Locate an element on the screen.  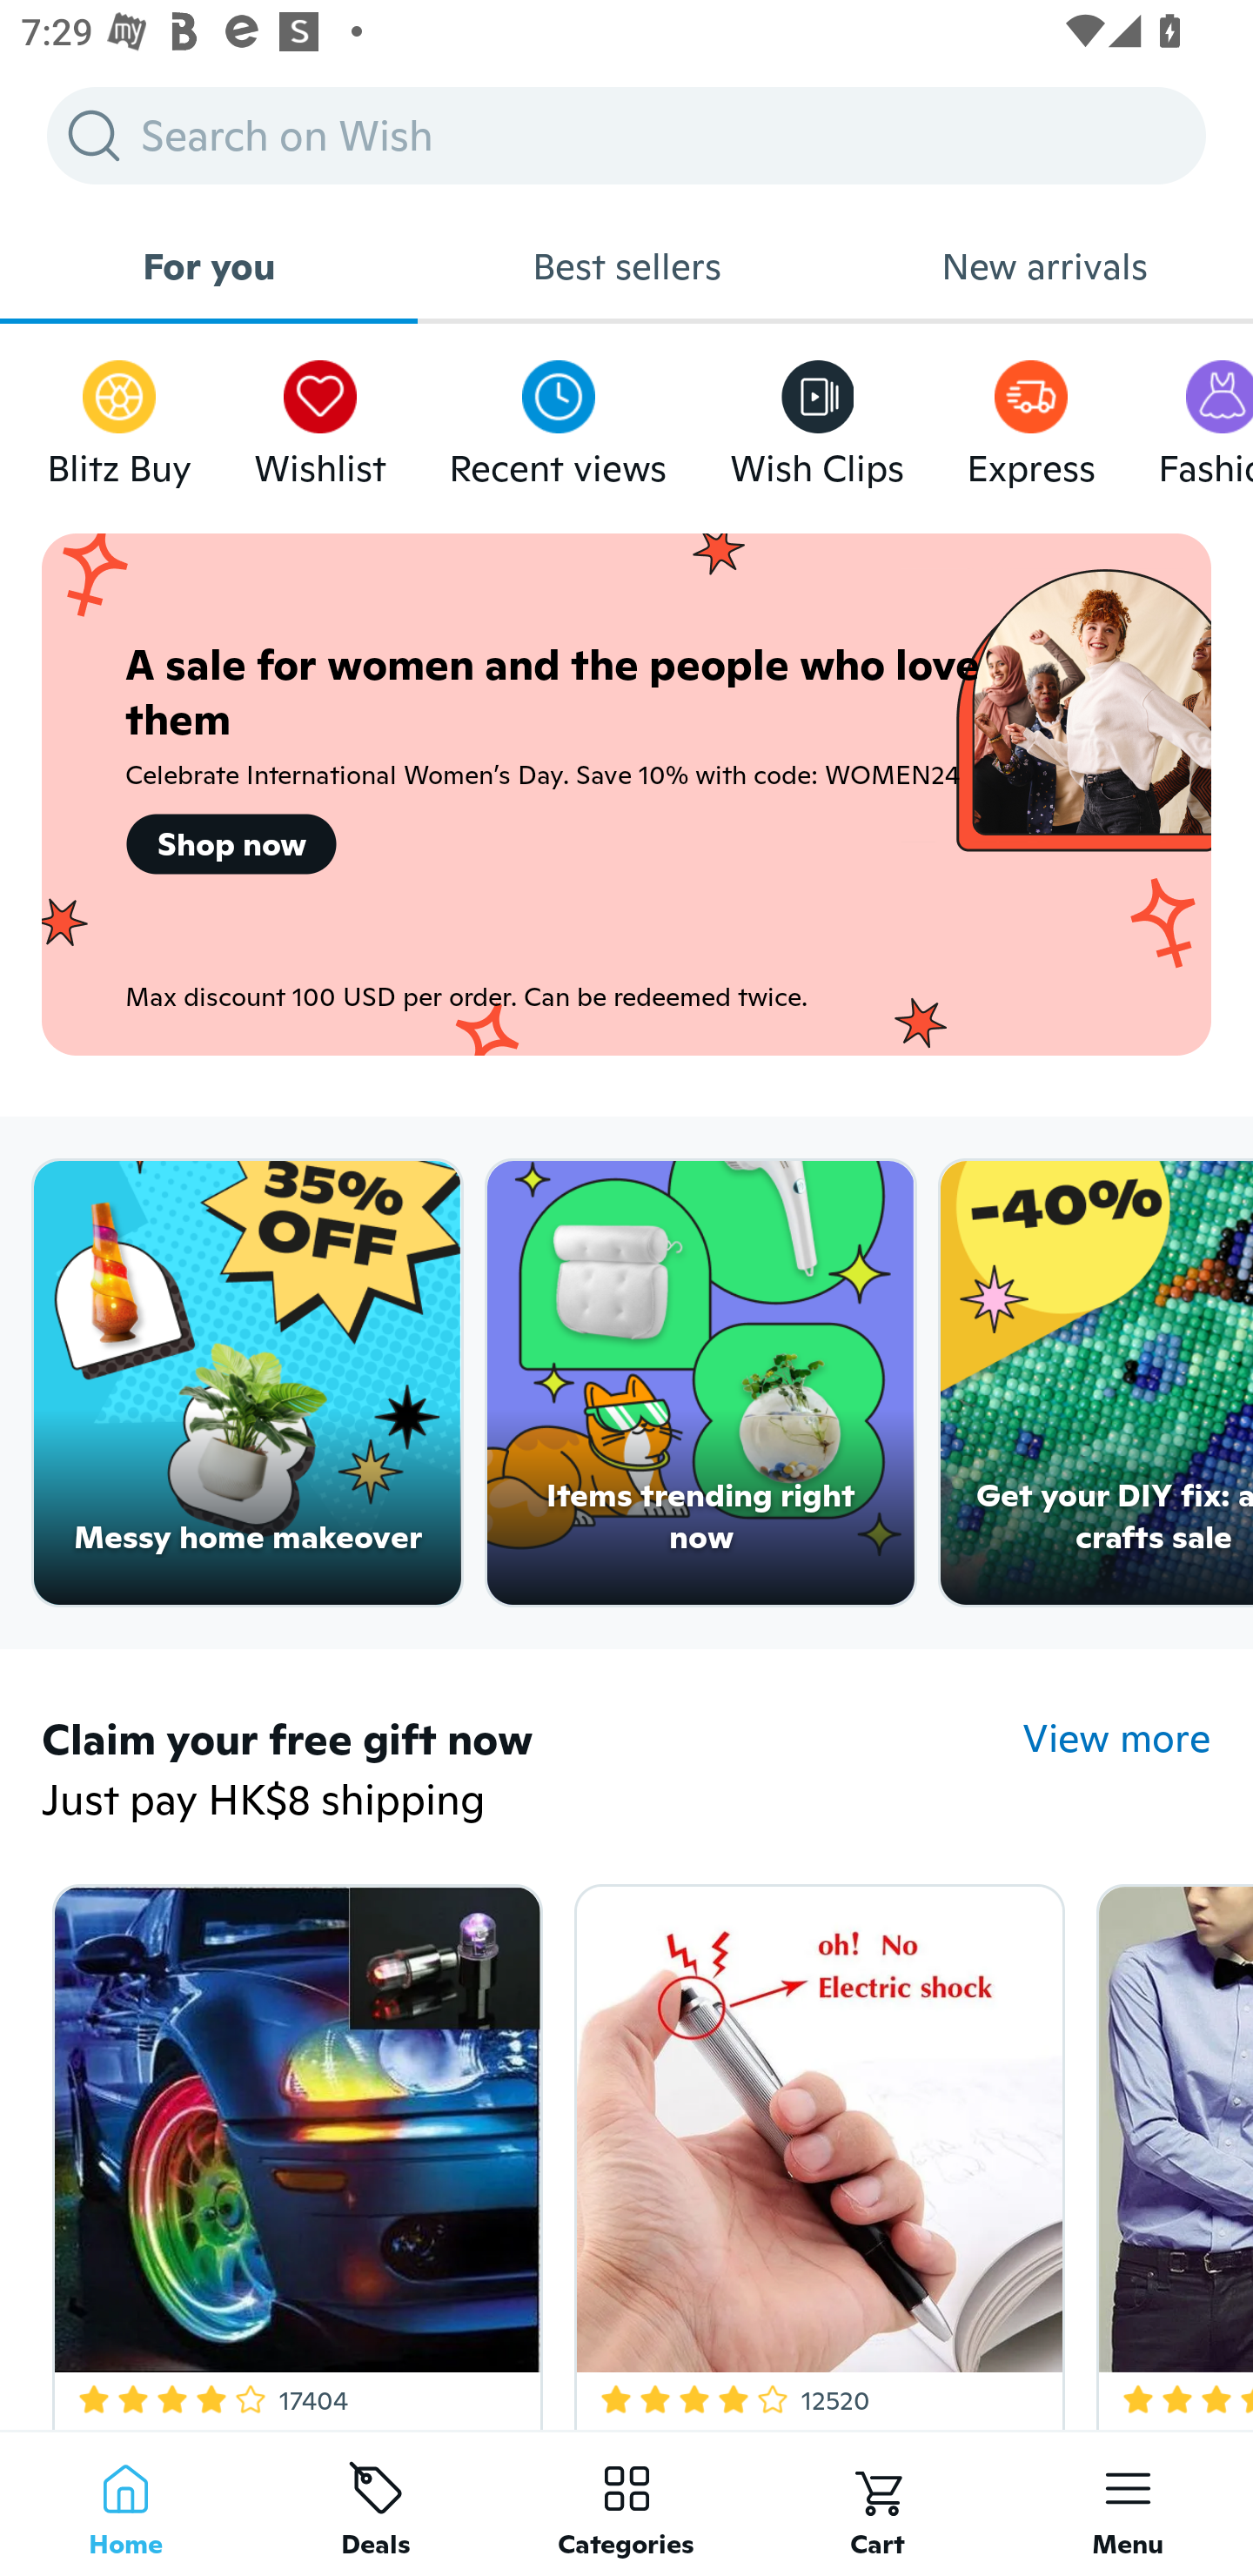
Home is located at coordinates (125, 2503).